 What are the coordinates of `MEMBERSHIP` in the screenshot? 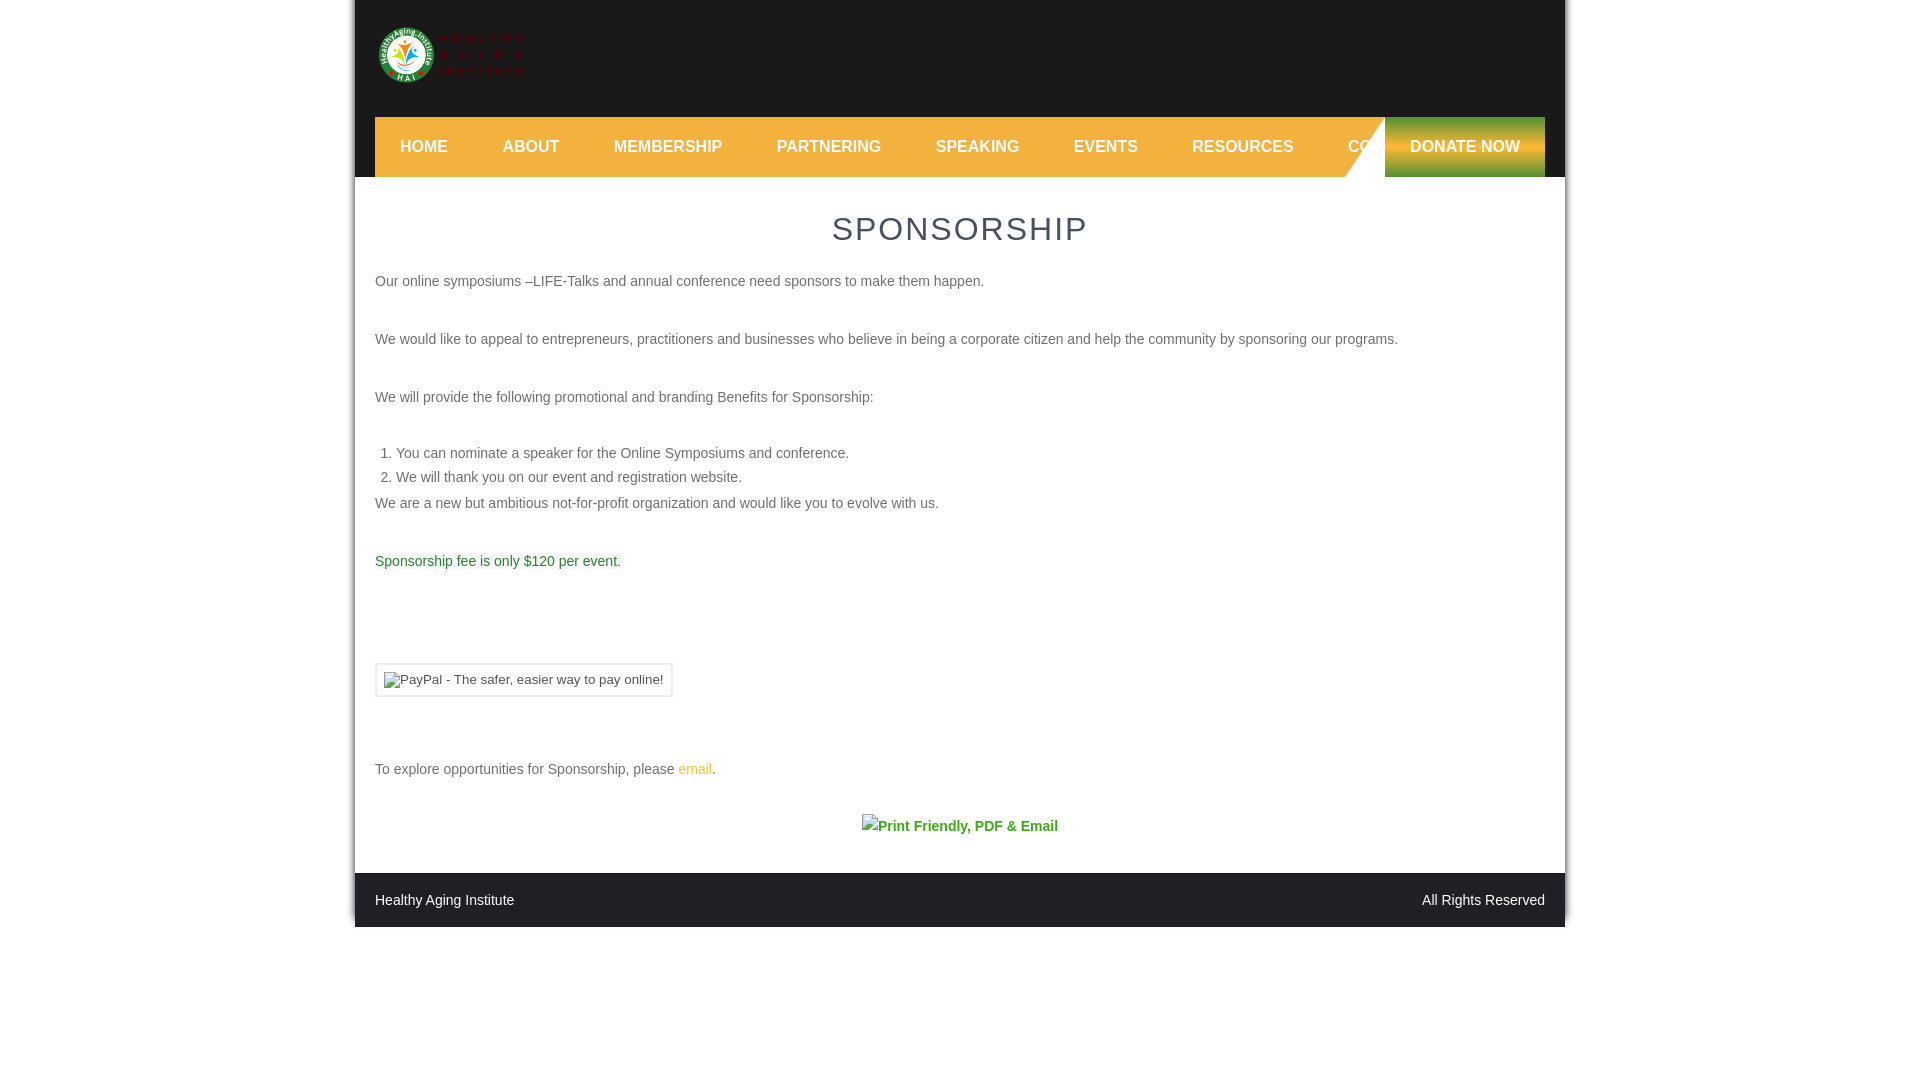 It's located at (668, 146).